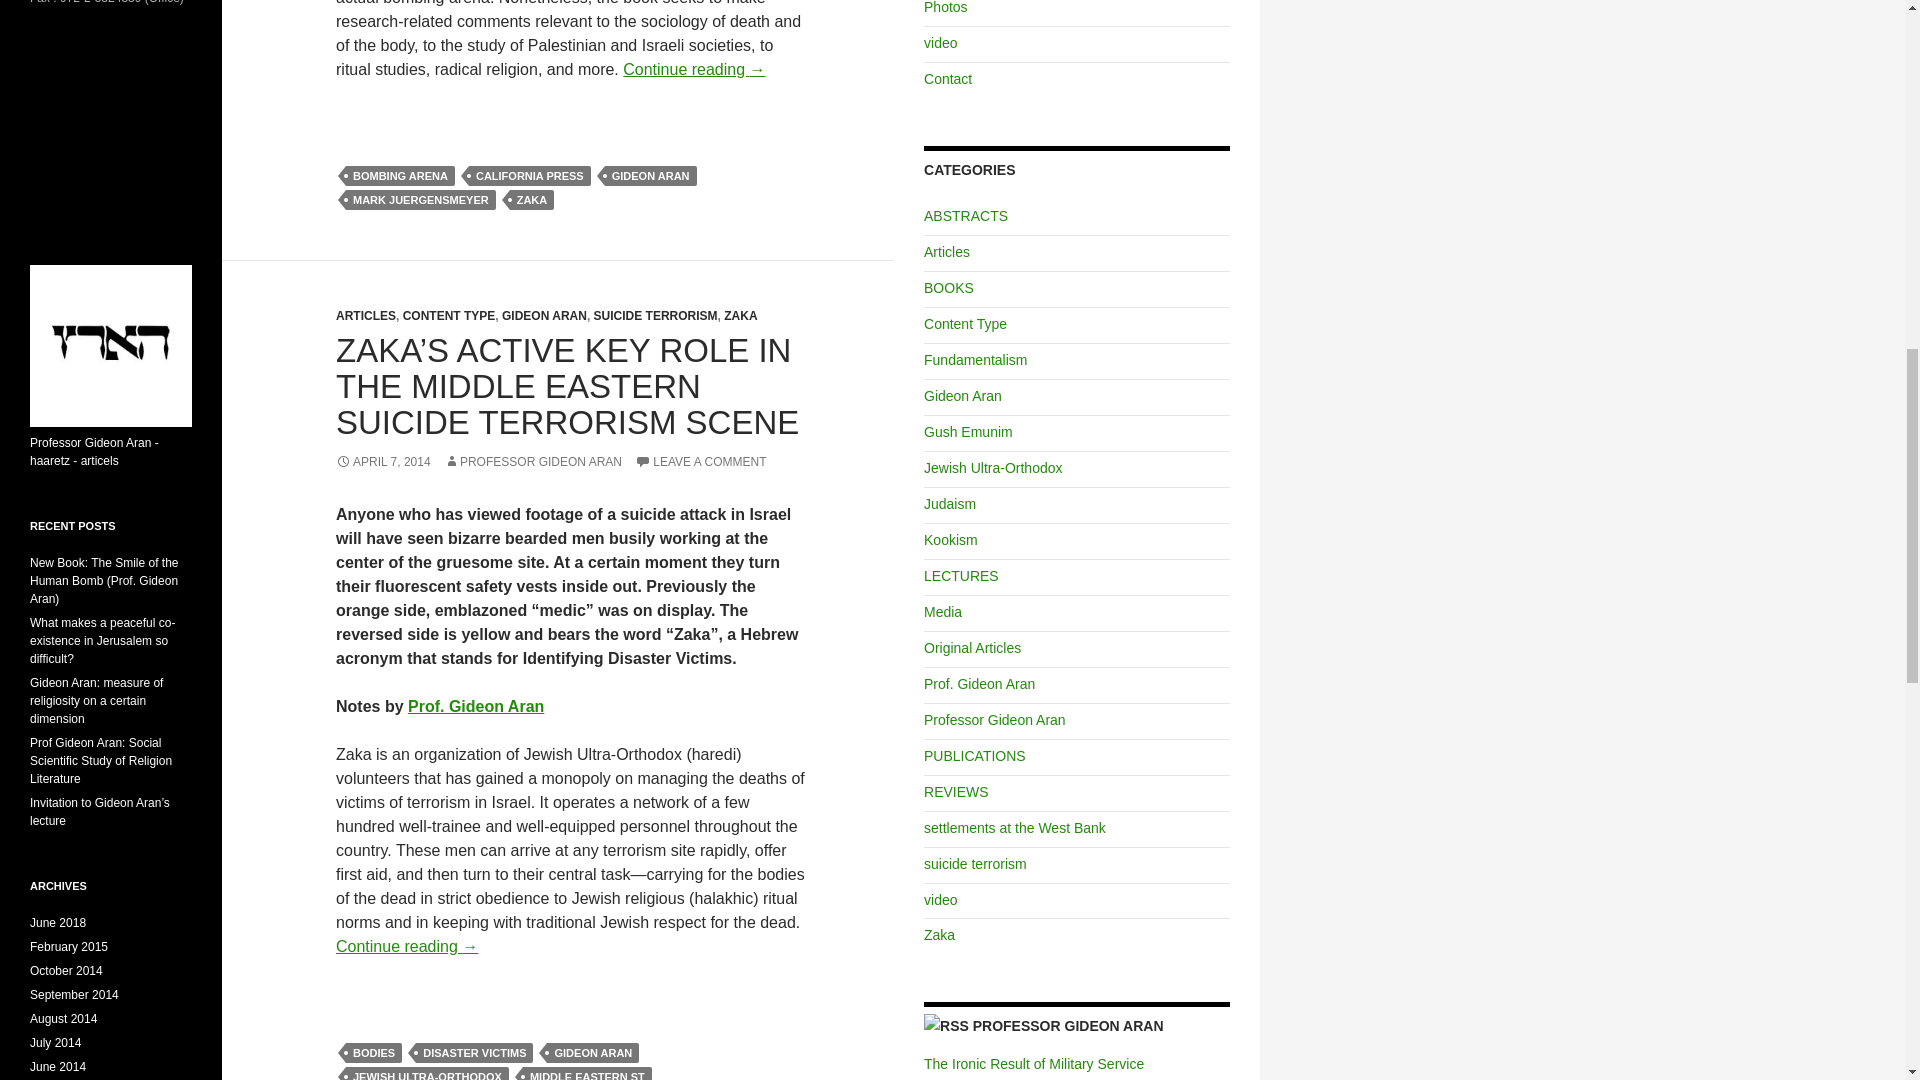  What do you see at coordinates (544, 315) in the screenshot?
I see `GIDEON ARAN` at bounding box center [544, 315].